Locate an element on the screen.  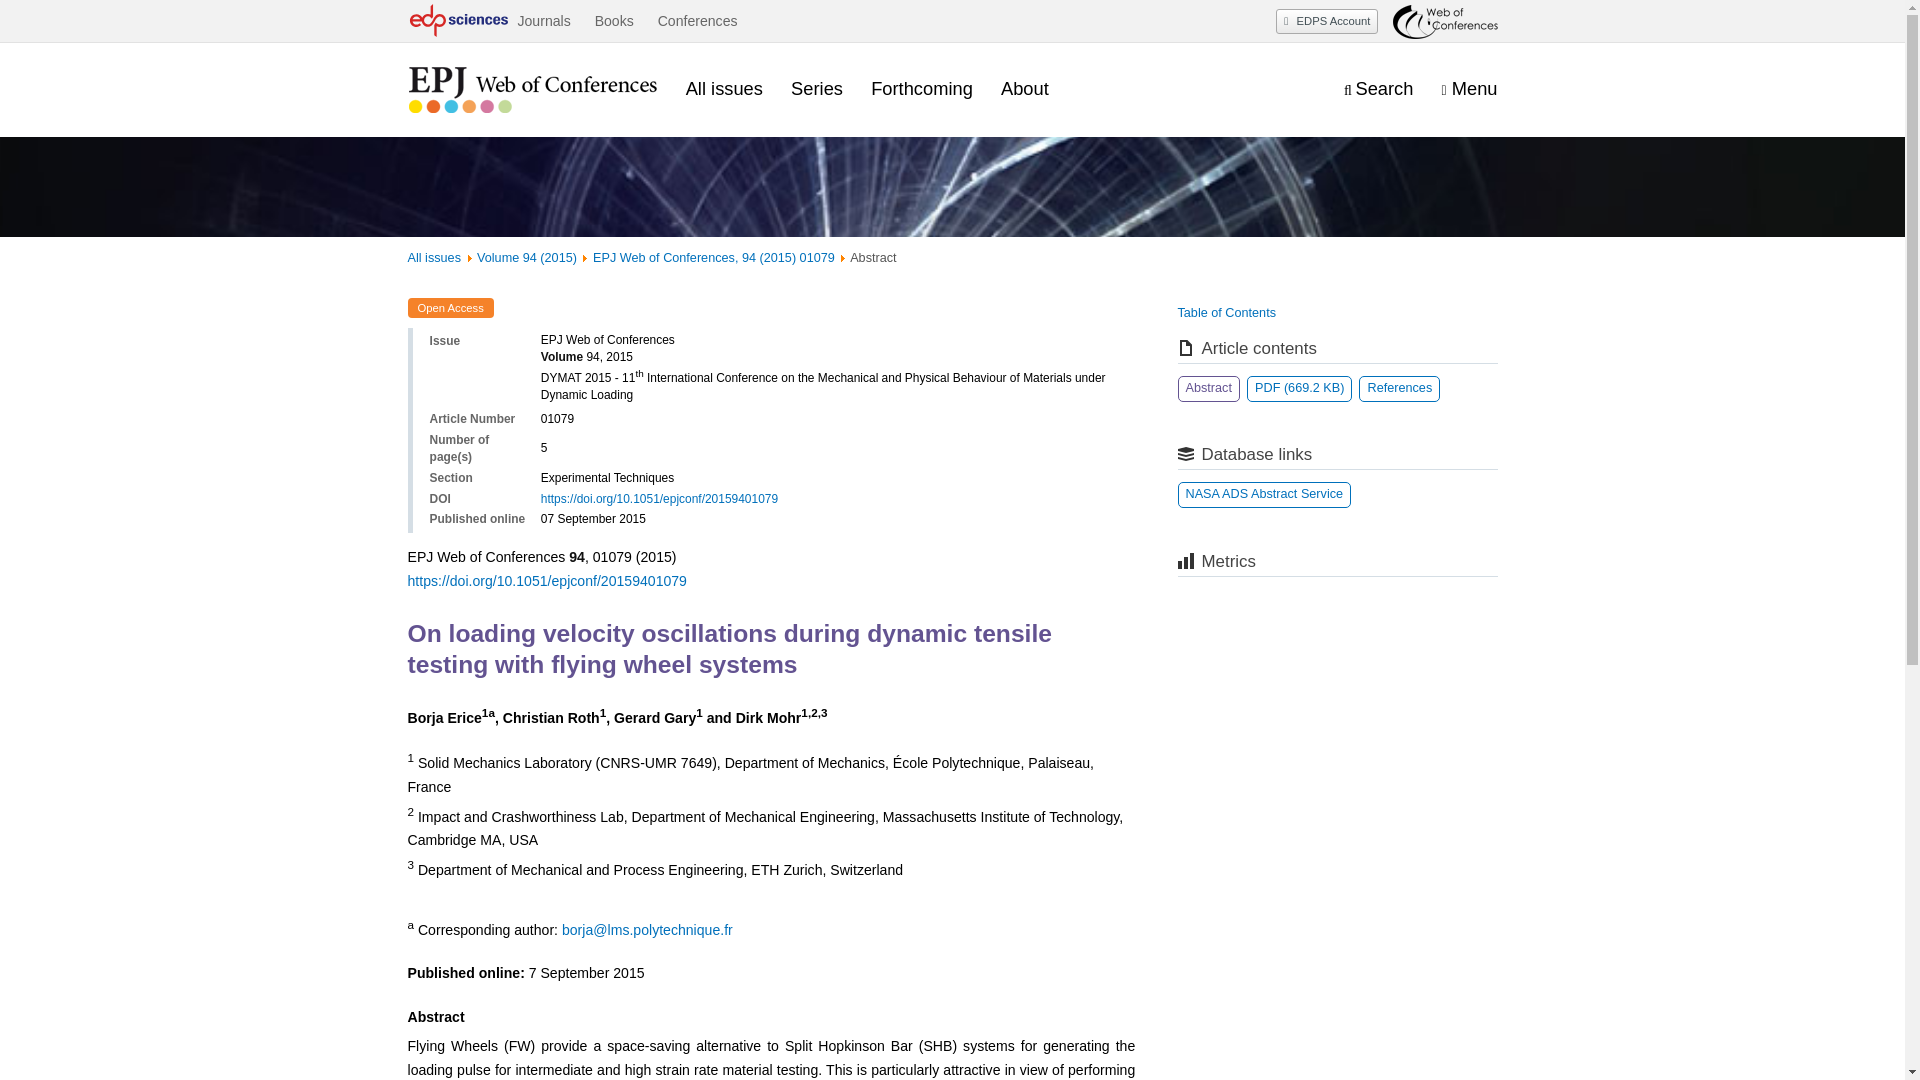
All issues is located at coordinates (724, 88).